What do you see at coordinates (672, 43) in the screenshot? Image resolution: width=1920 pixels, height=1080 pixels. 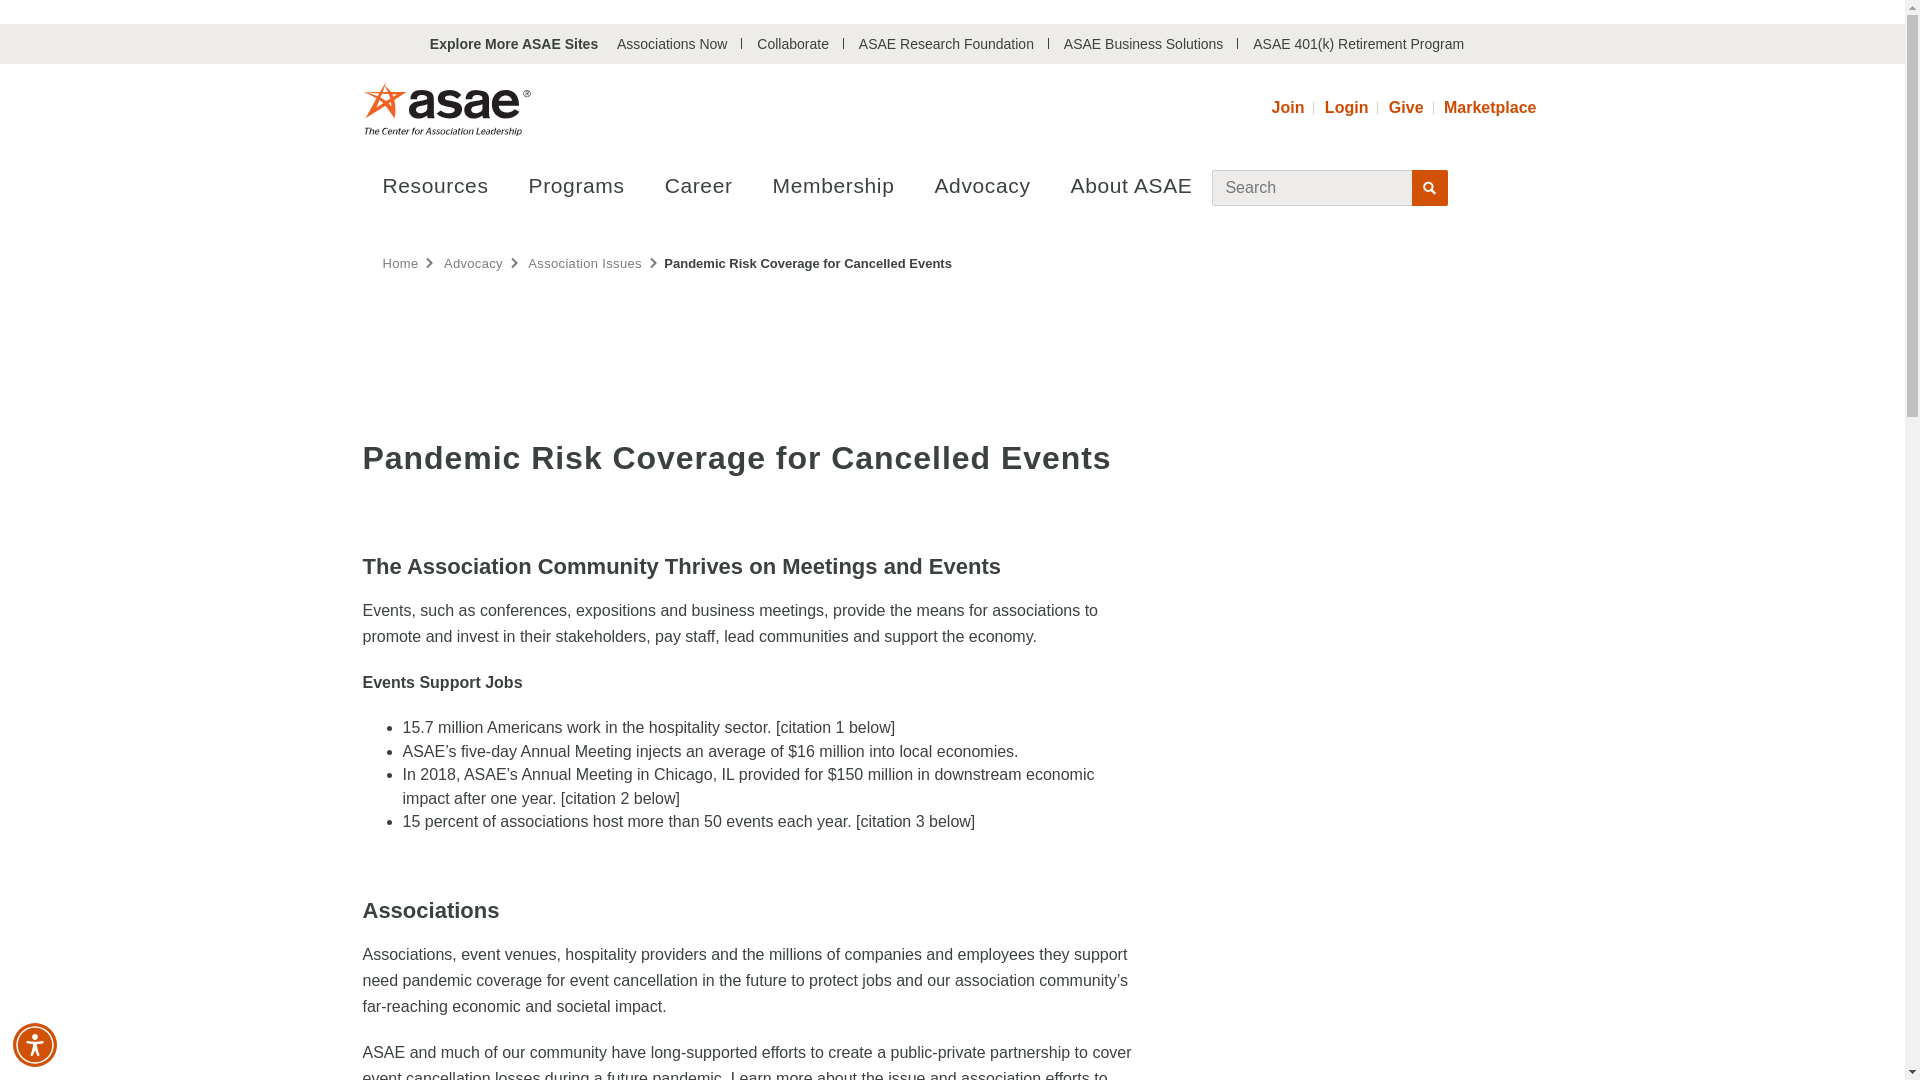 I see `Associations Now` at bounding box center [672, 43].